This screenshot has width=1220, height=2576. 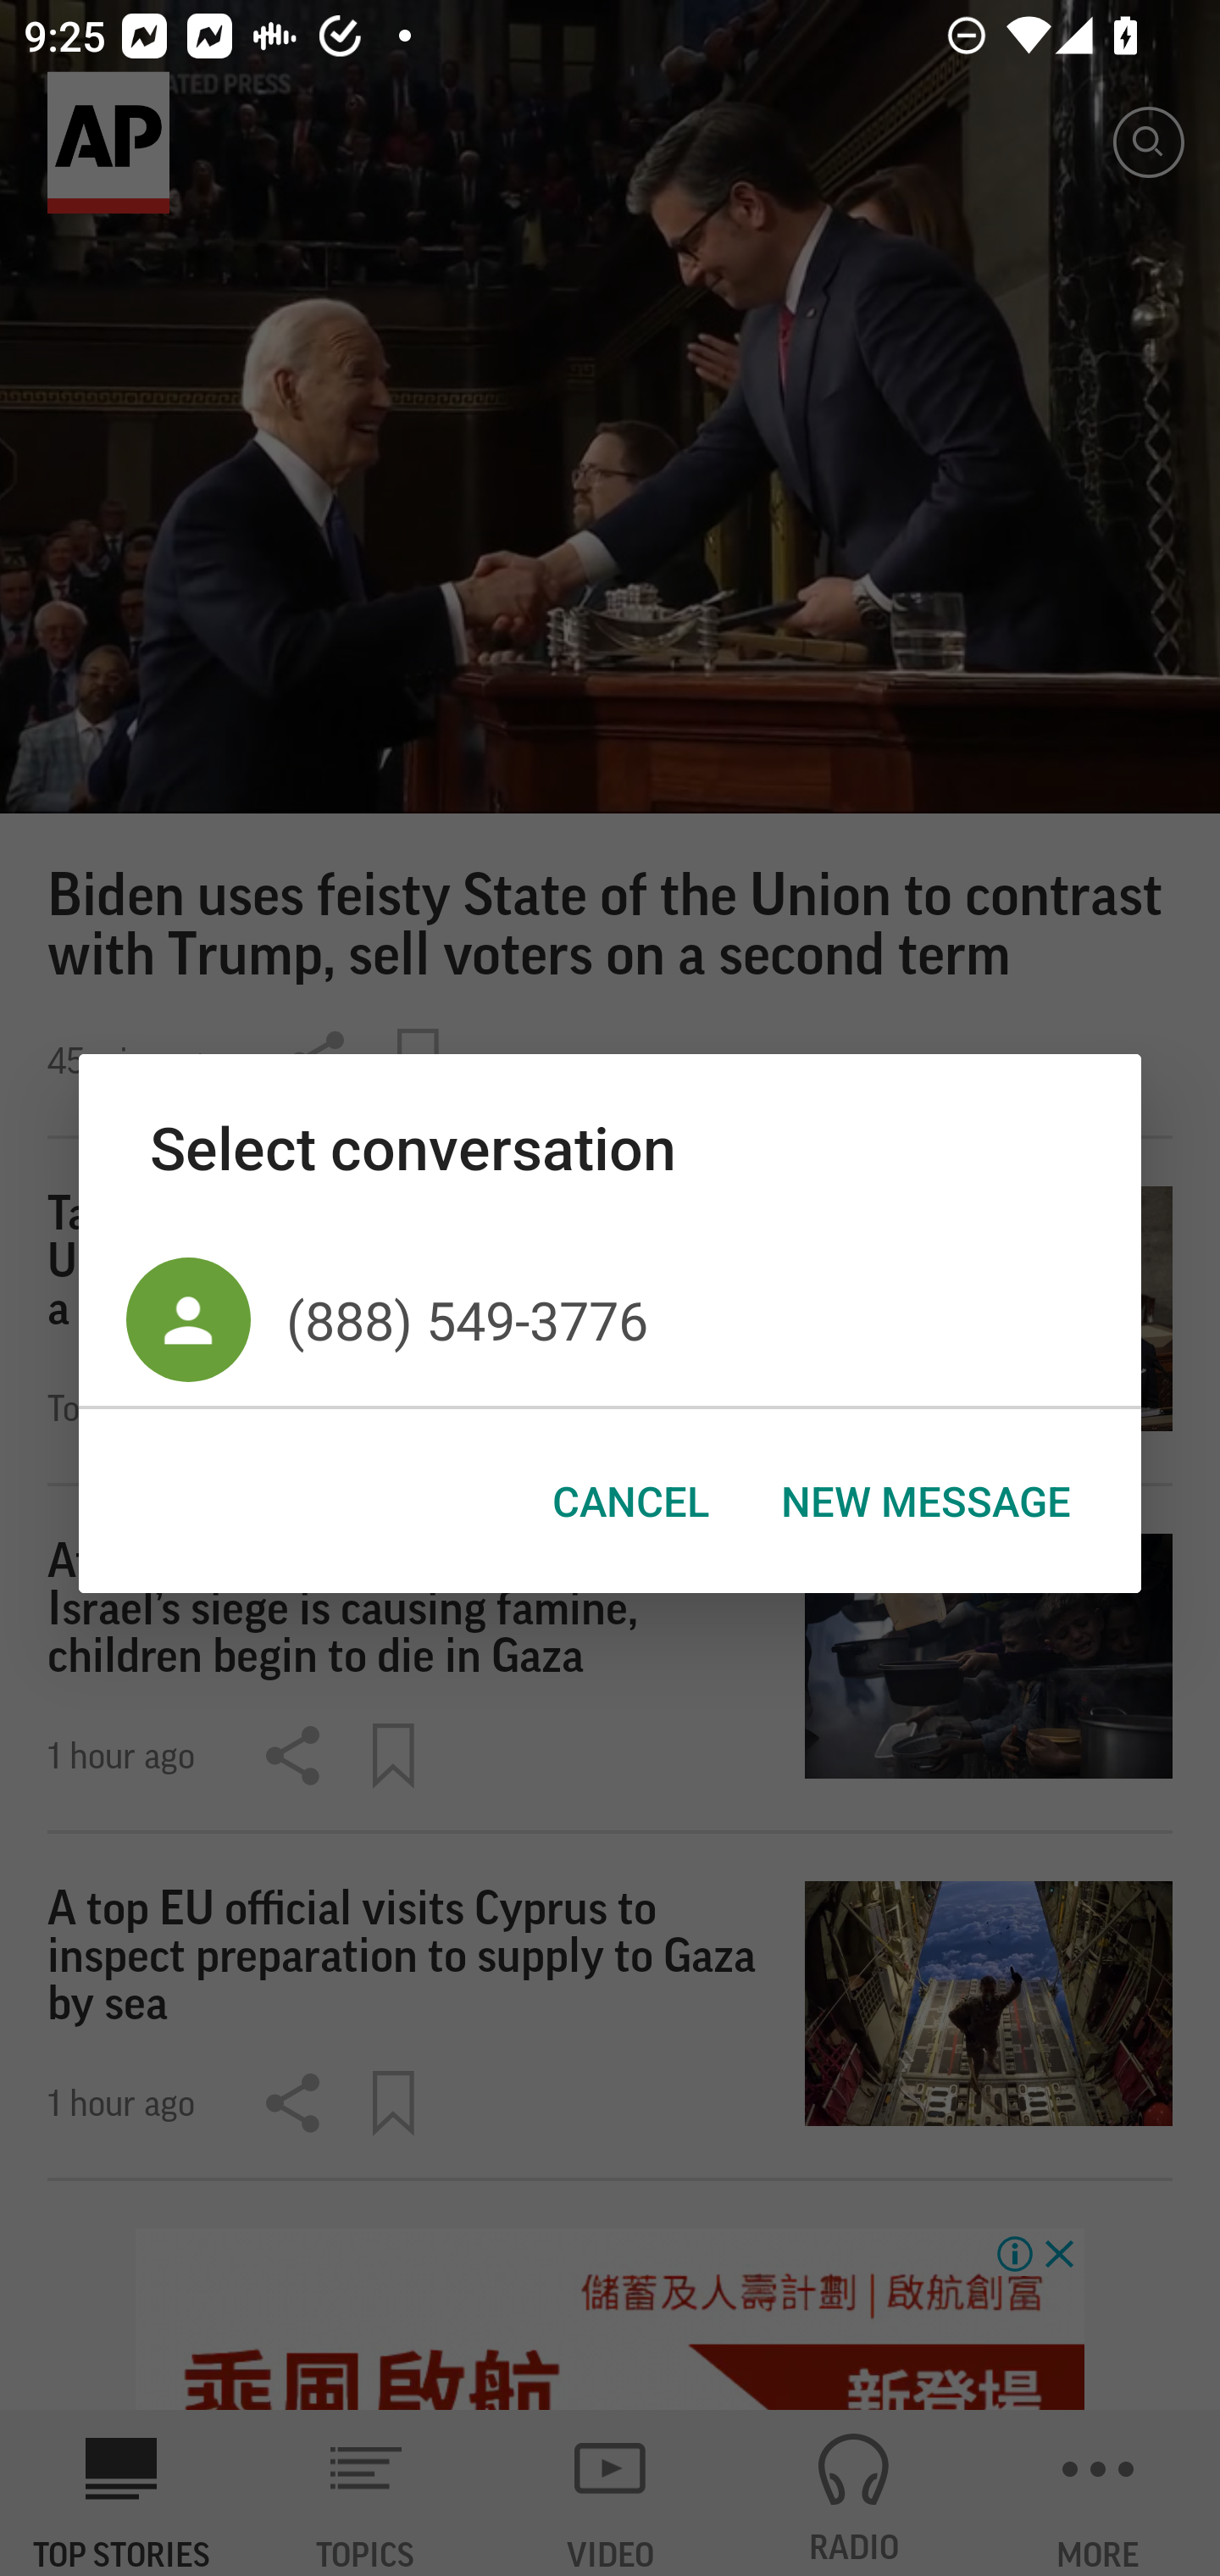 I want to click on NEW MESSAGE, so click(x=924, y=1502).